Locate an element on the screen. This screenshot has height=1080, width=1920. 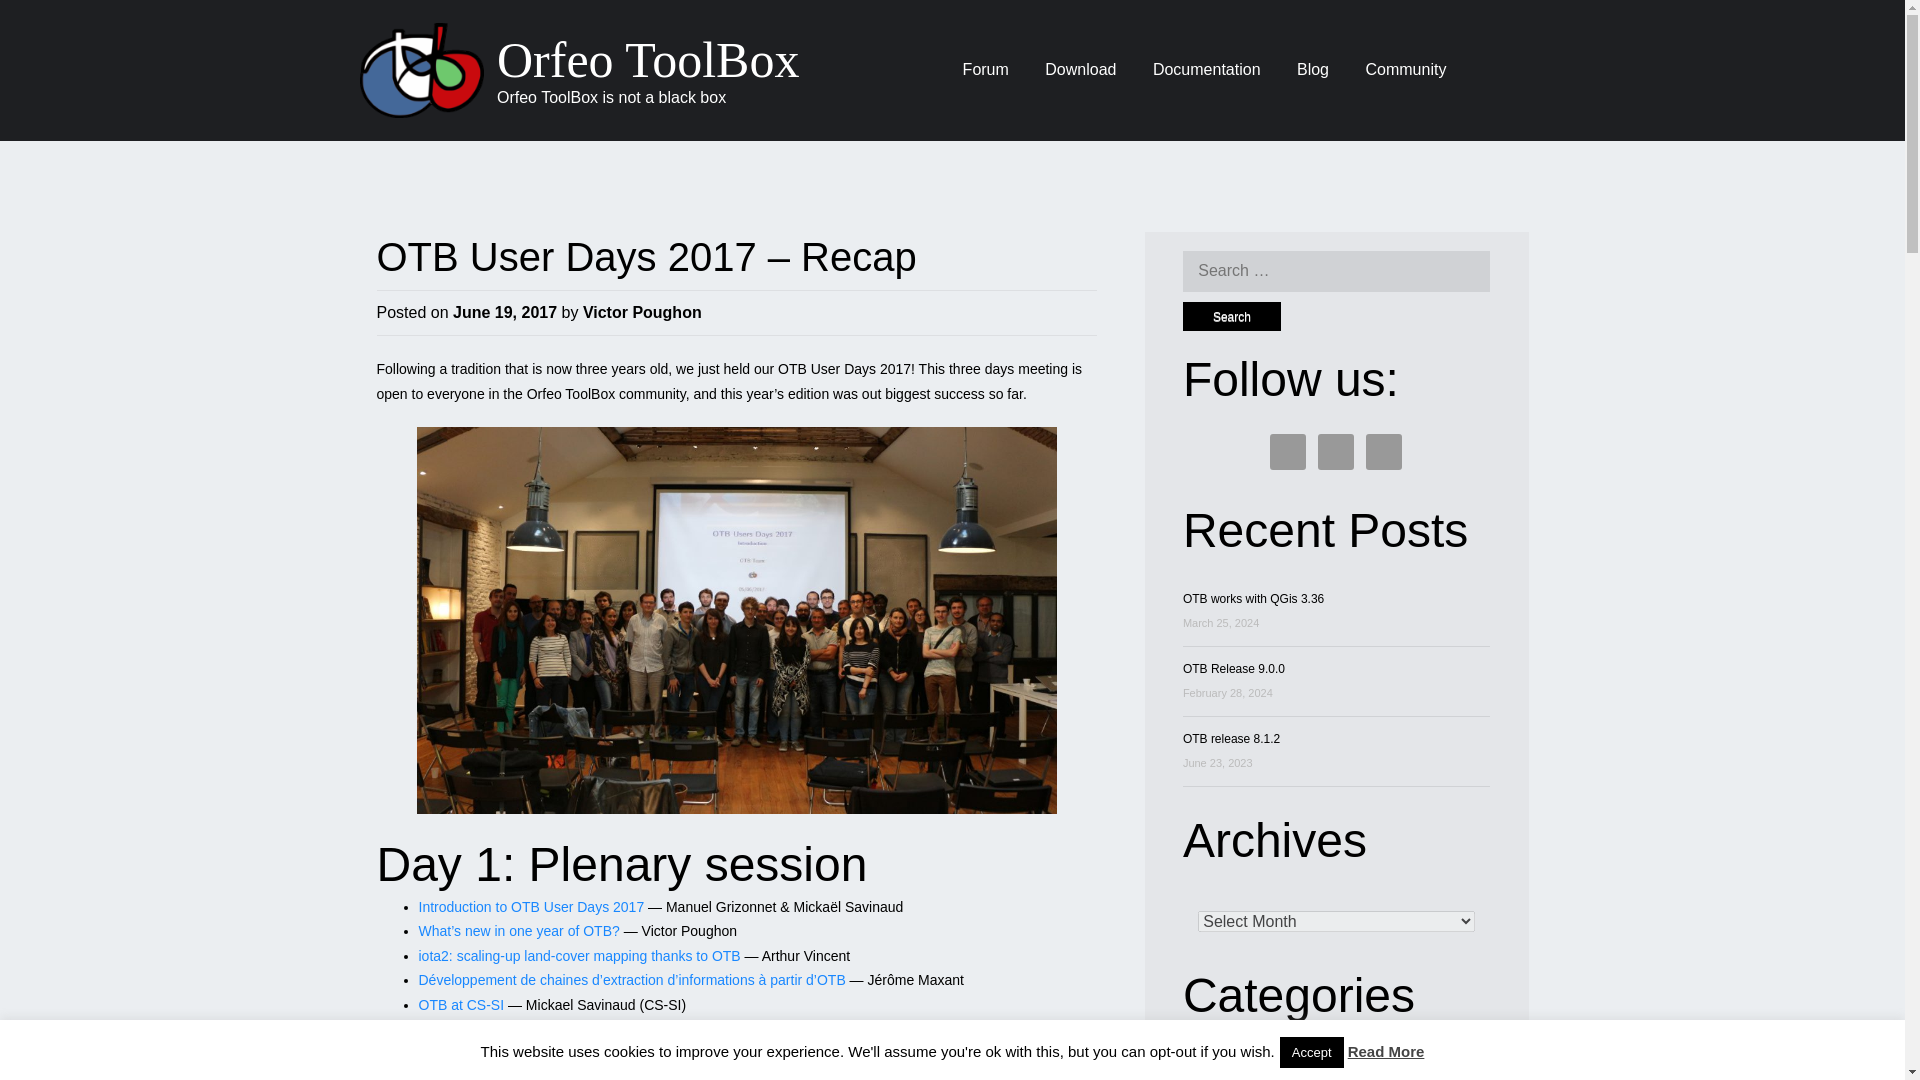
12:33 is located at coordinates (504, 312).